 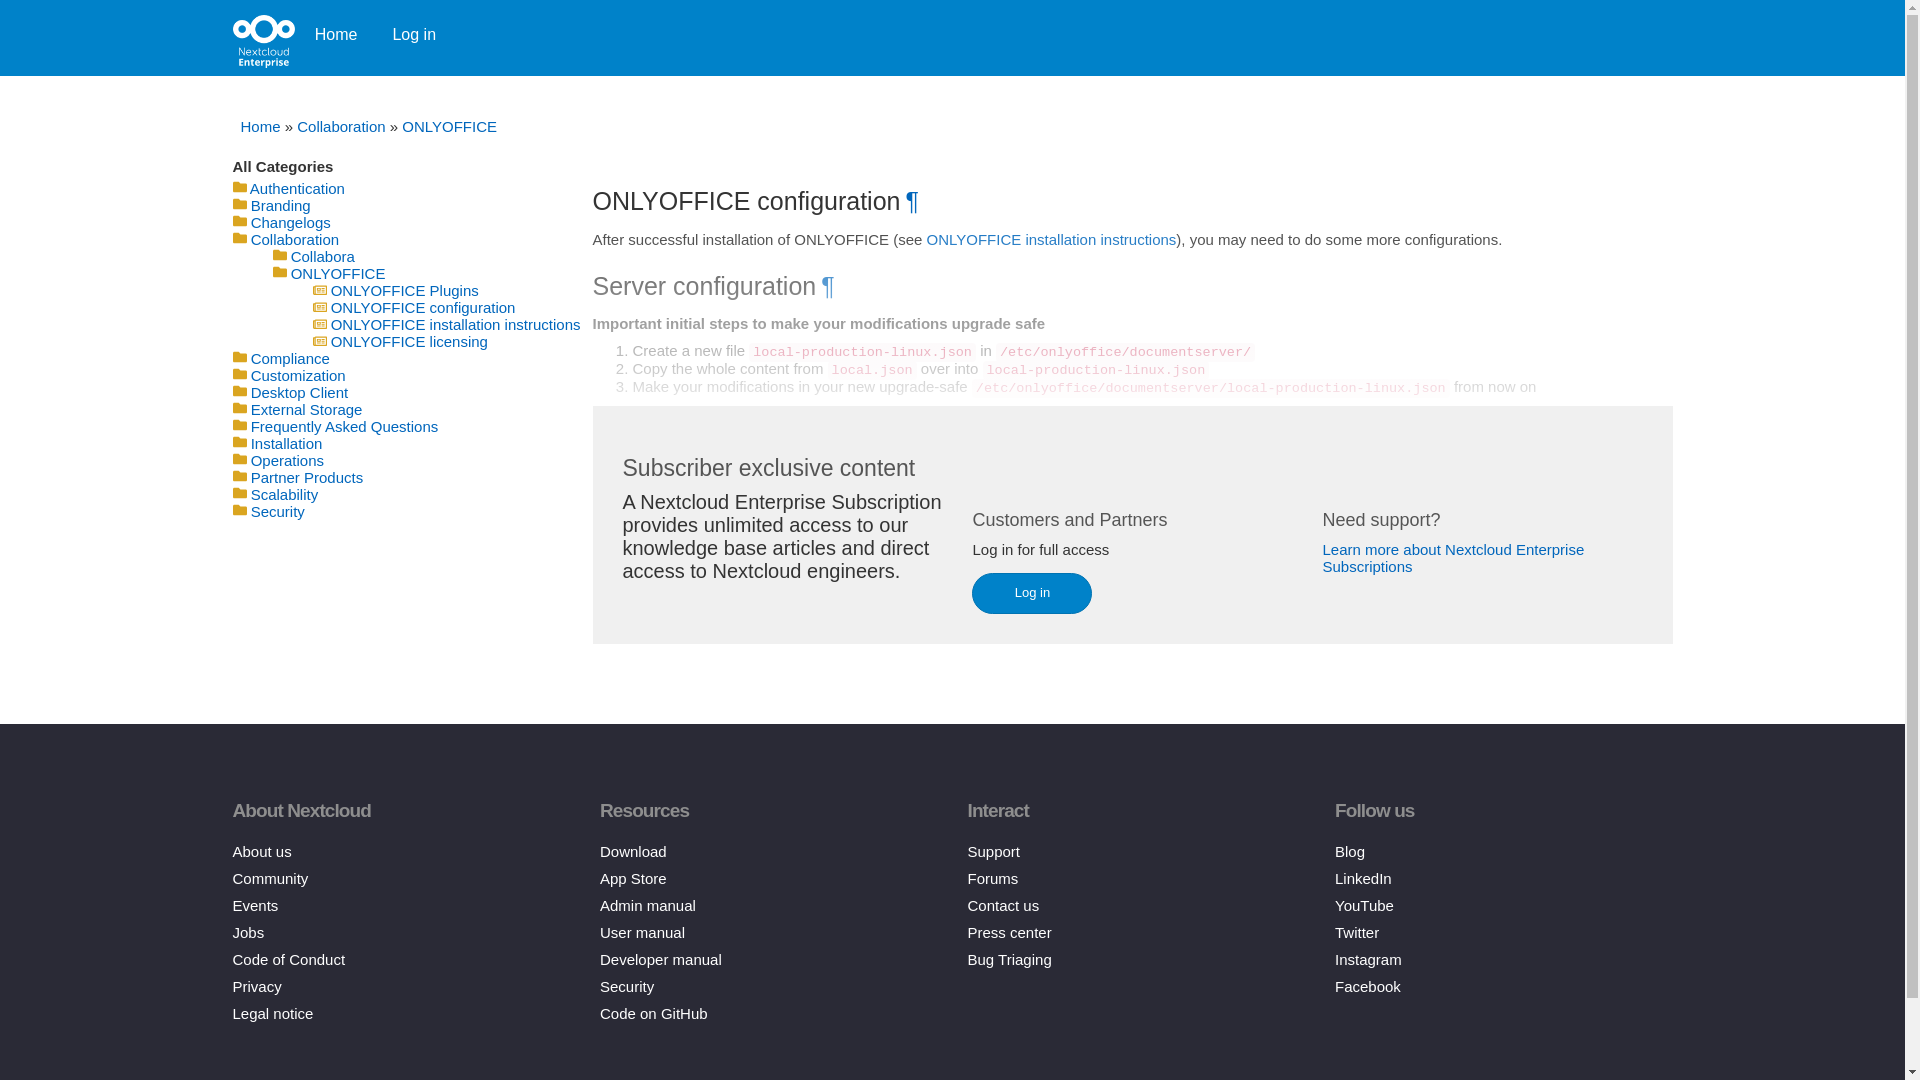 I want to click on Log in, so click(x=412, y=32).